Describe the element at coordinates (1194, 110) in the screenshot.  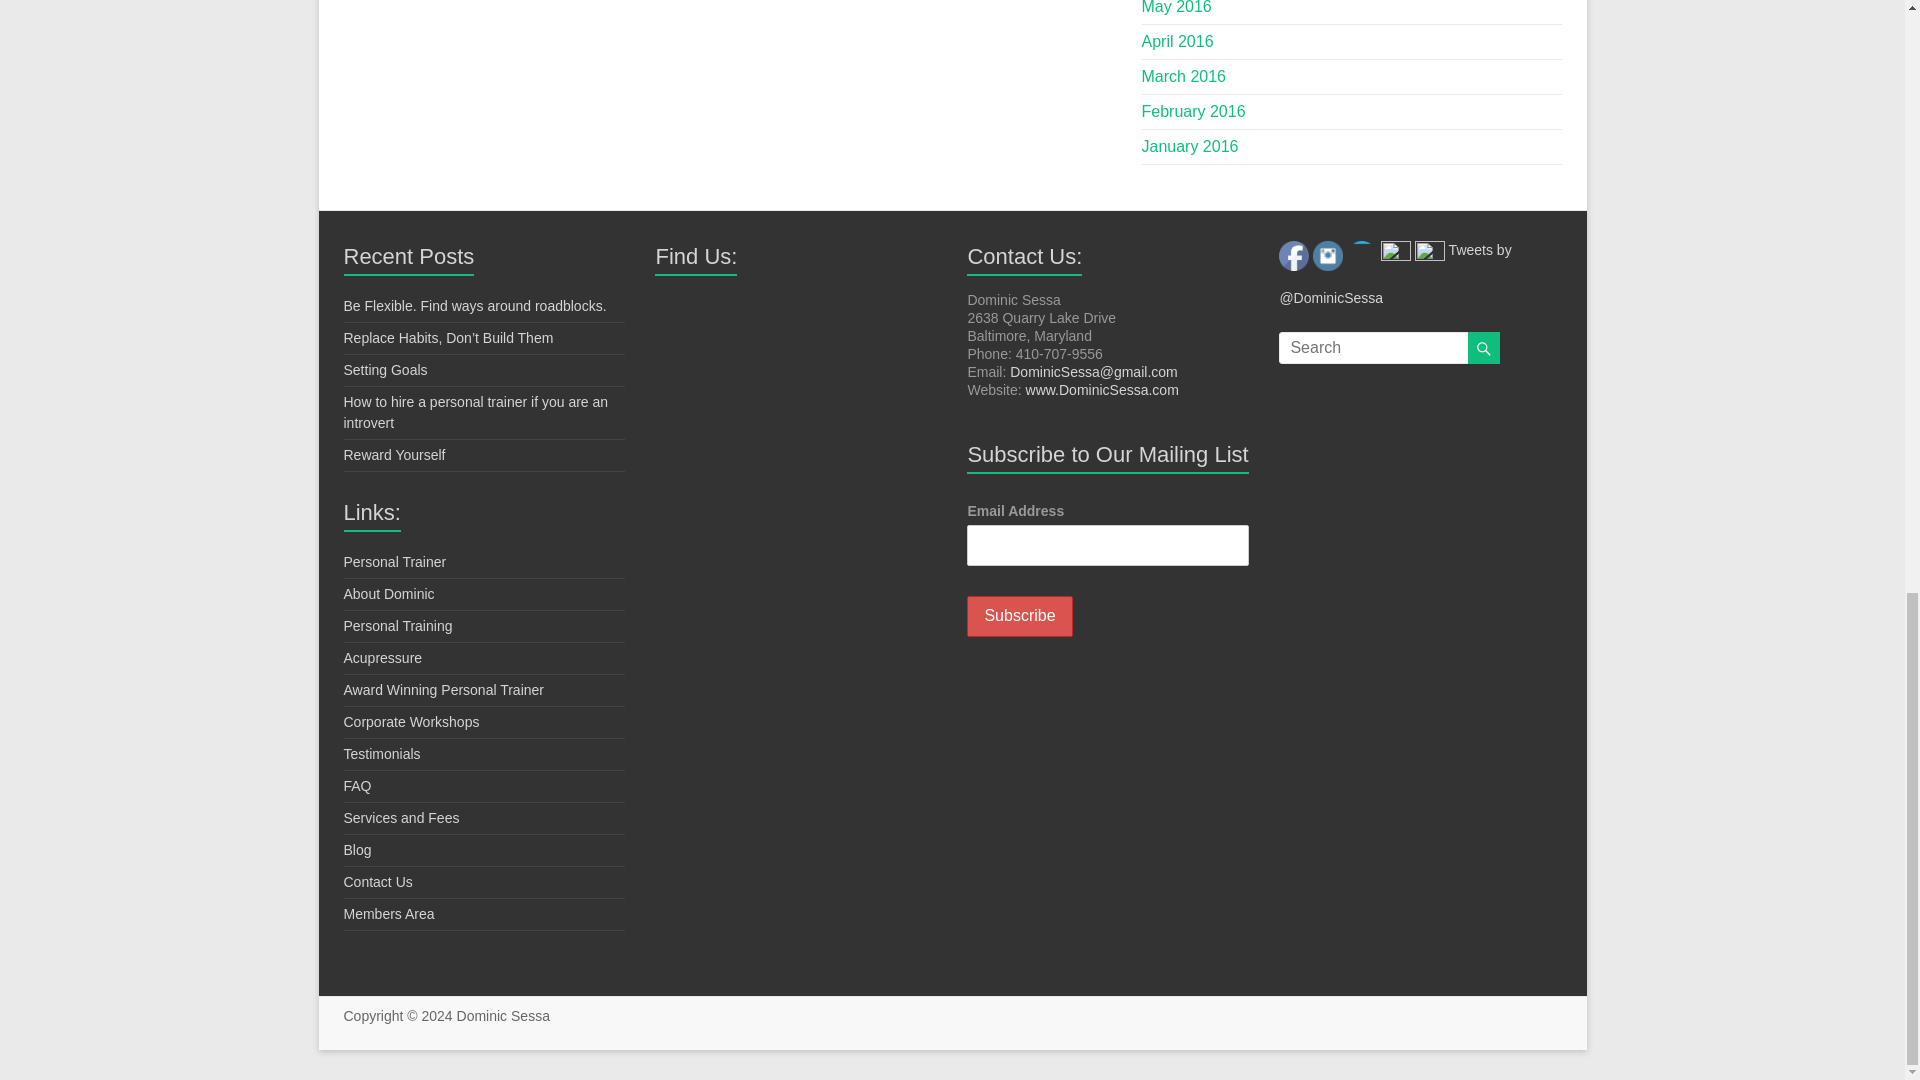
I see `February 2016` at that location.